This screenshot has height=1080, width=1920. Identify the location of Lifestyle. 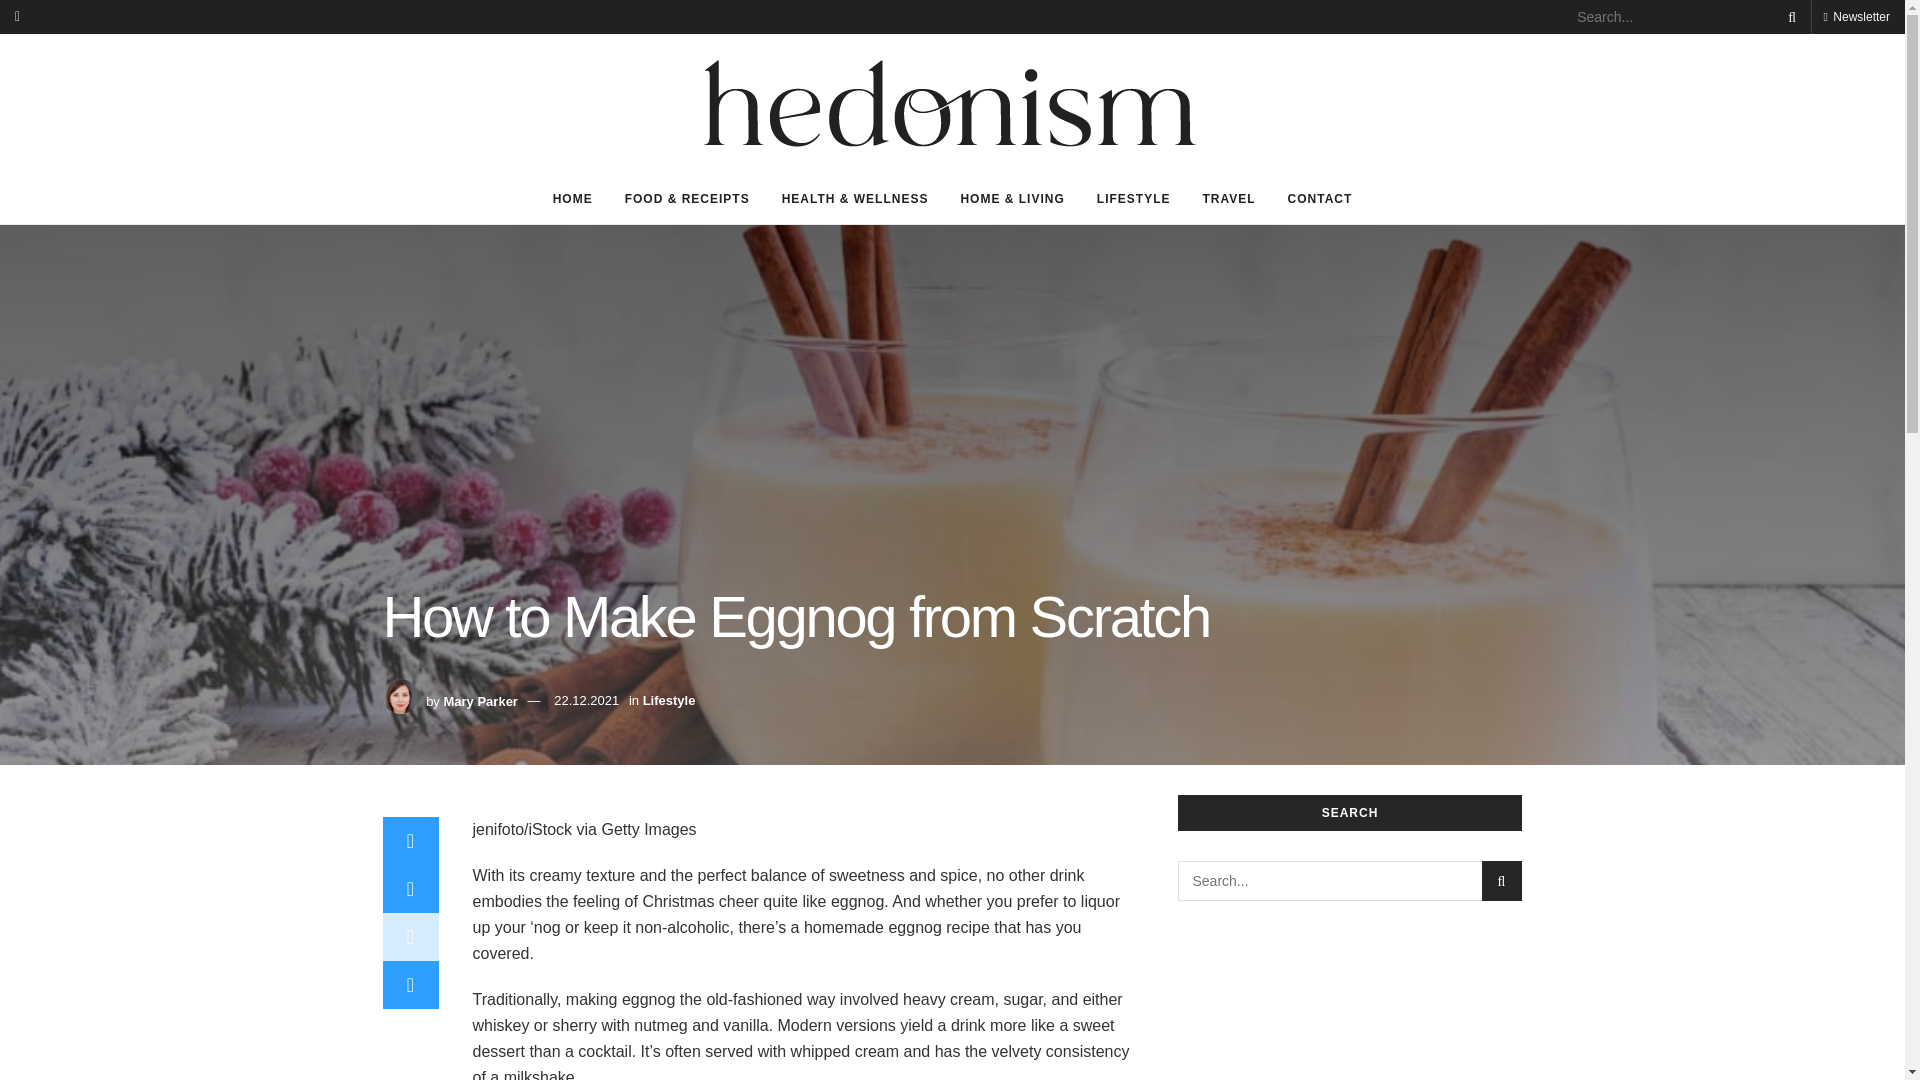
(669, 700).